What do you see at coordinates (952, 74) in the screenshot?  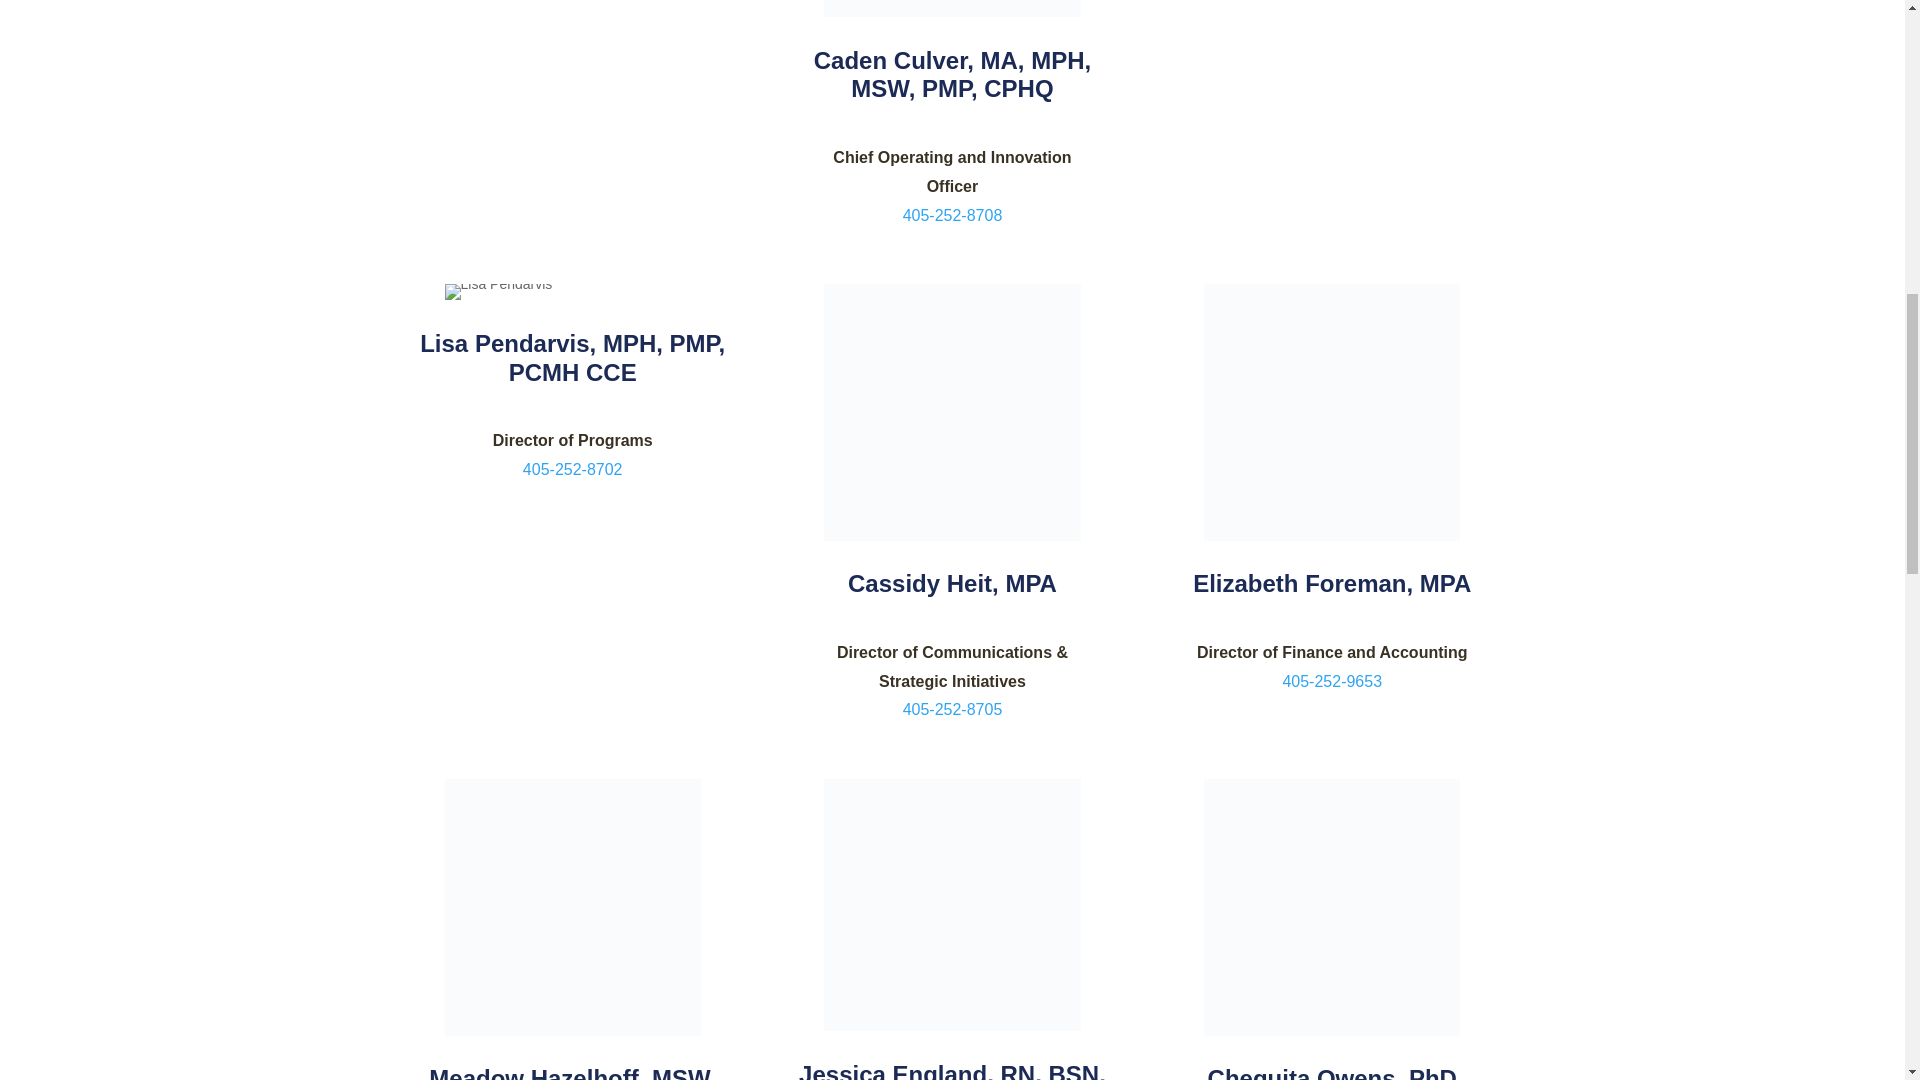 I see `Caden Culver, MA, MPH, MSW, PMP, CPHQ` at bounding box center [952, 74].